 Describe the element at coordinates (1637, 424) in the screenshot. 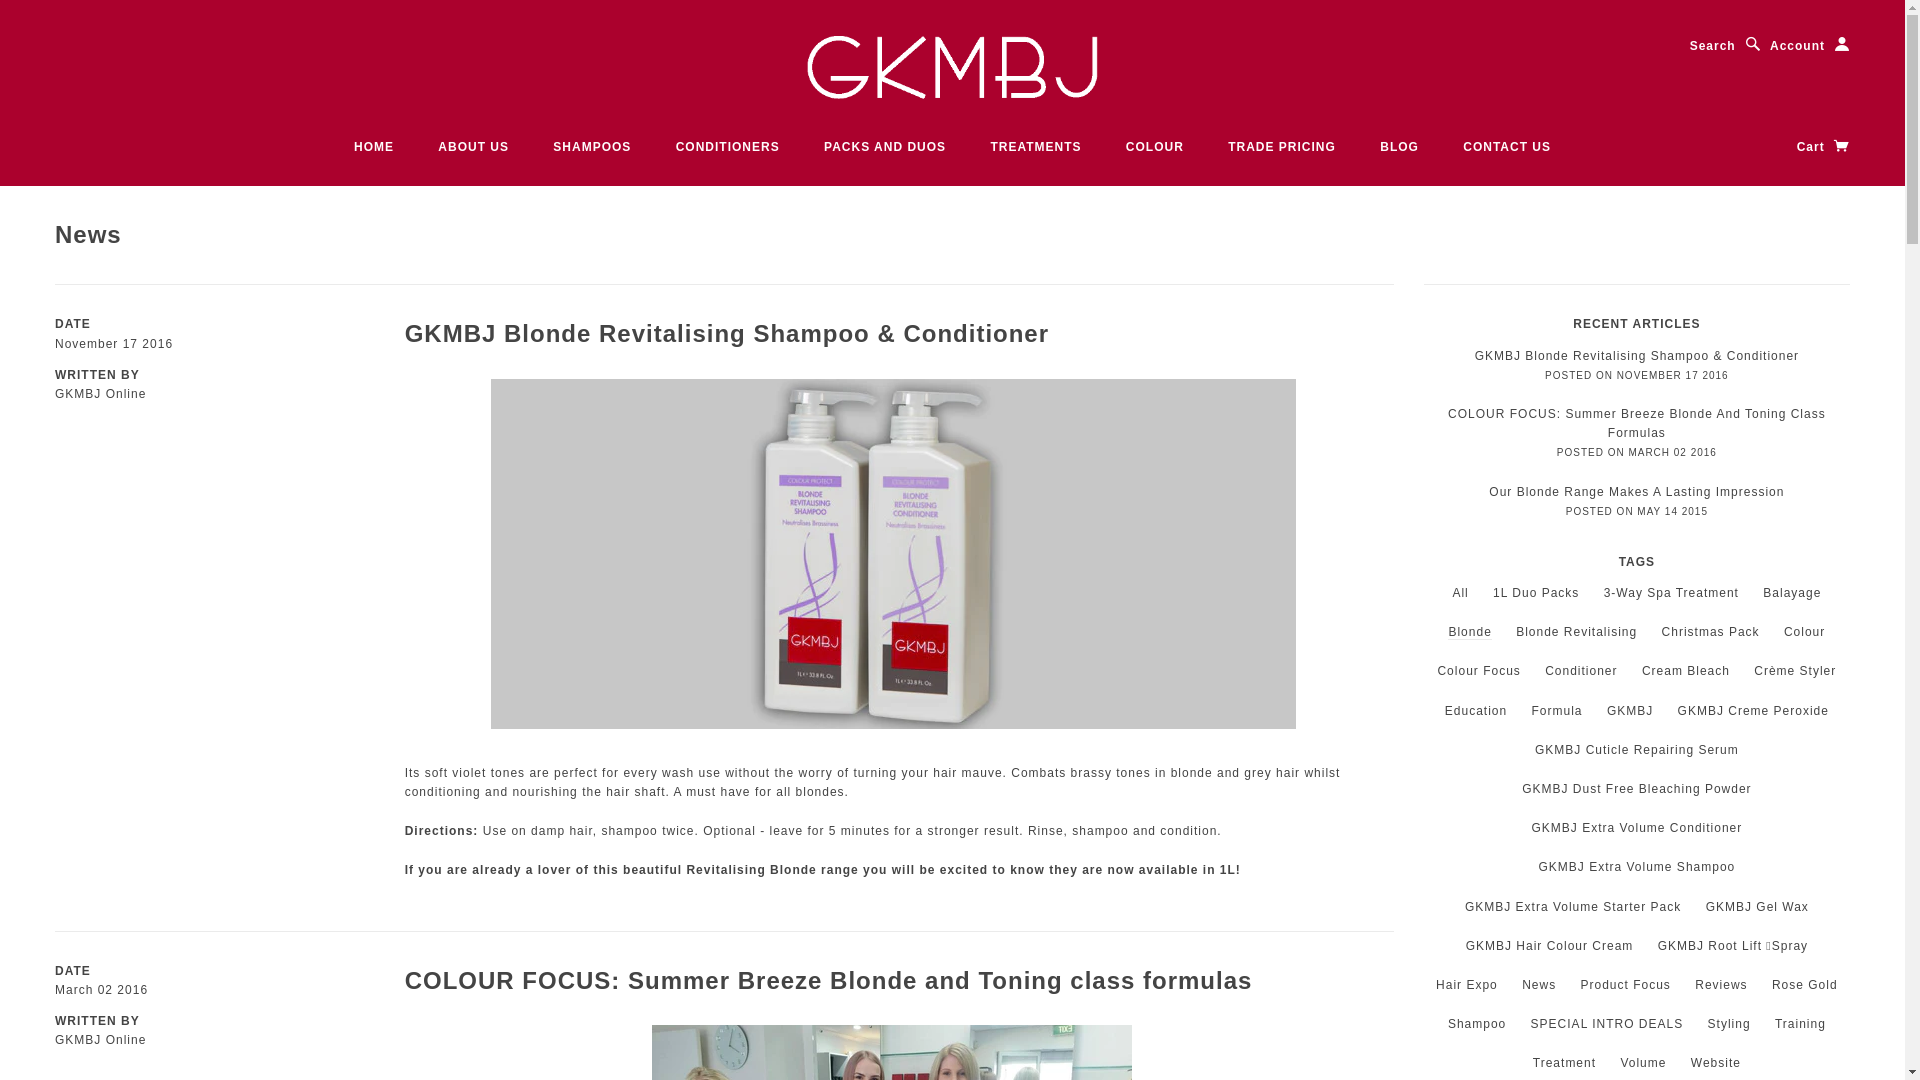

I see `COLOUR FOCUS: Summer Breeze Blonde And Toning Class Formulas` at that location.